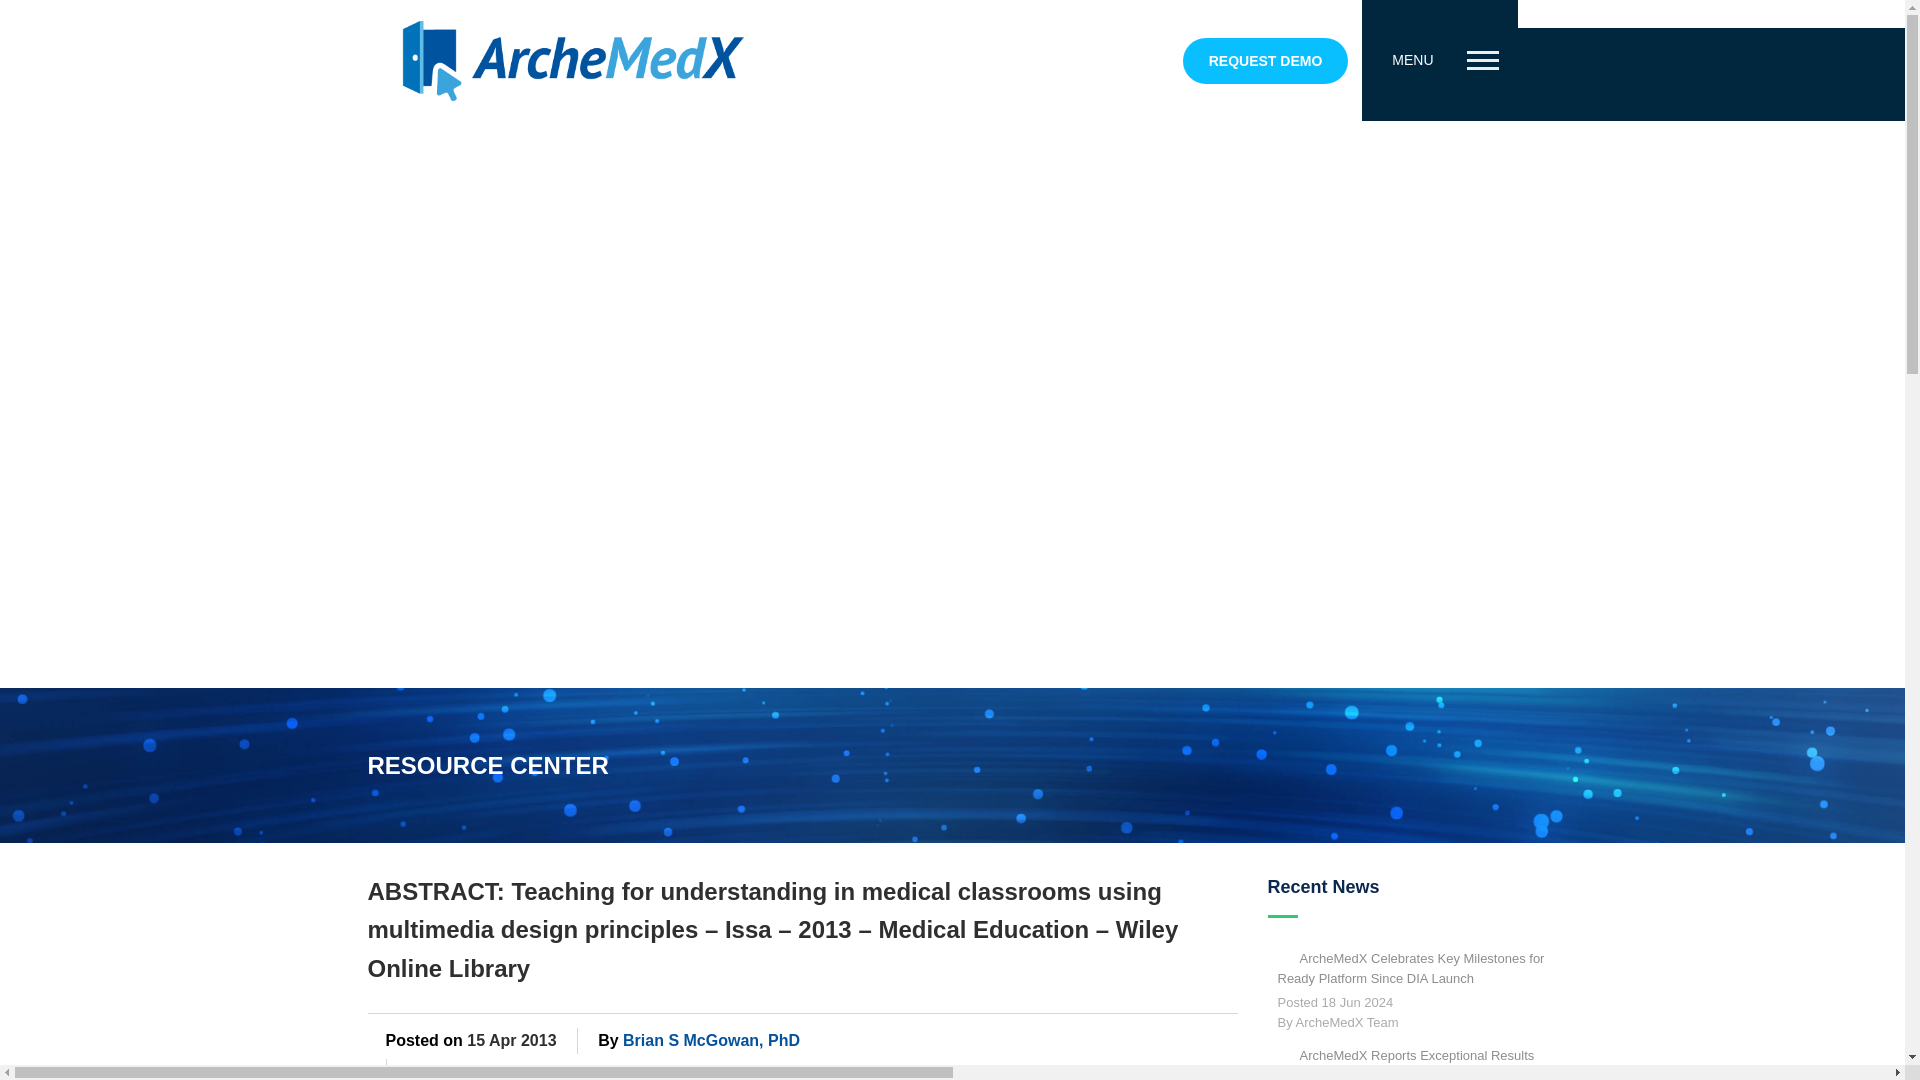 This screenshot has width=1920, height=1080. Describe the element at coordinates (711, 1040) in the screenshot. I see `Posts by Brian S McGowan, PhD` at that location.